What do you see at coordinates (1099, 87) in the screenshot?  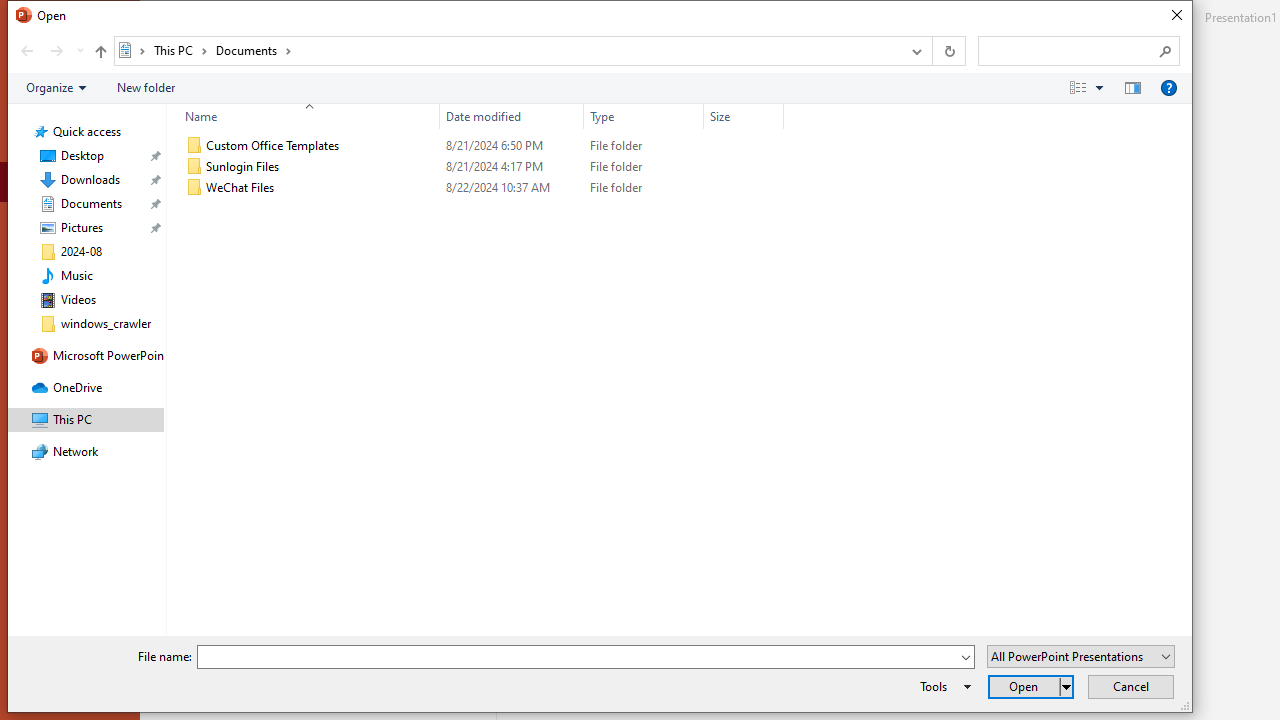 I see `View Slider` at bounding box center [1099, 87].